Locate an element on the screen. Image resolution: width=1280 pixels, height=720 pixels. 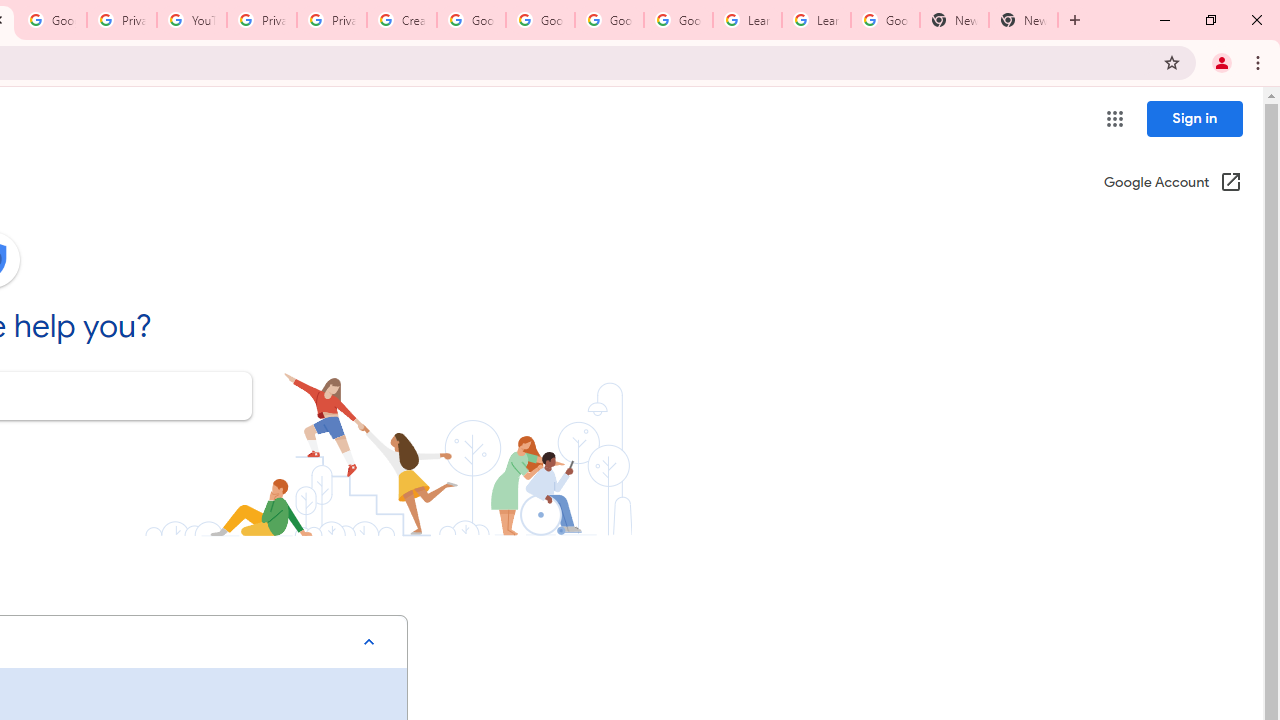
Google Account Help is located at coordinates (608, 20).